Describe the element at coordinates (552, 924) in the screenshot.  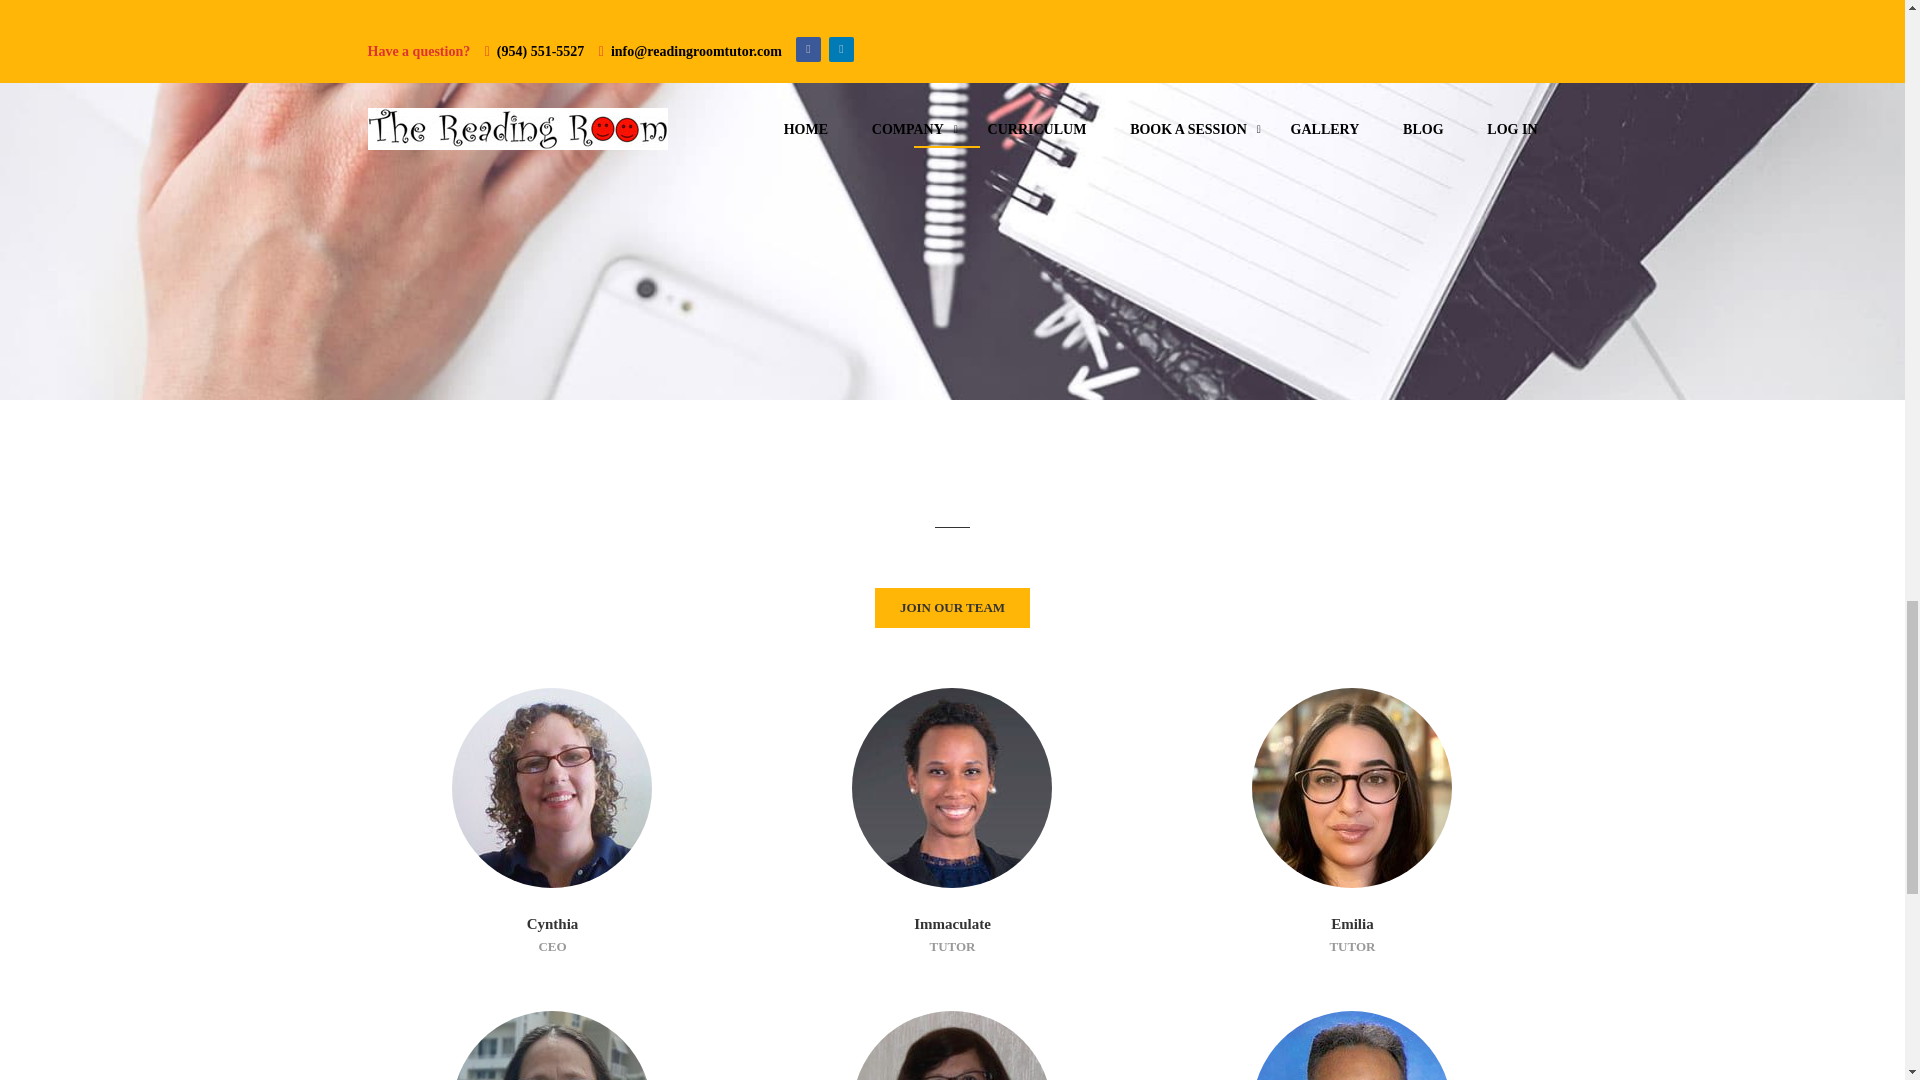
I see `Cynthia` at that location.